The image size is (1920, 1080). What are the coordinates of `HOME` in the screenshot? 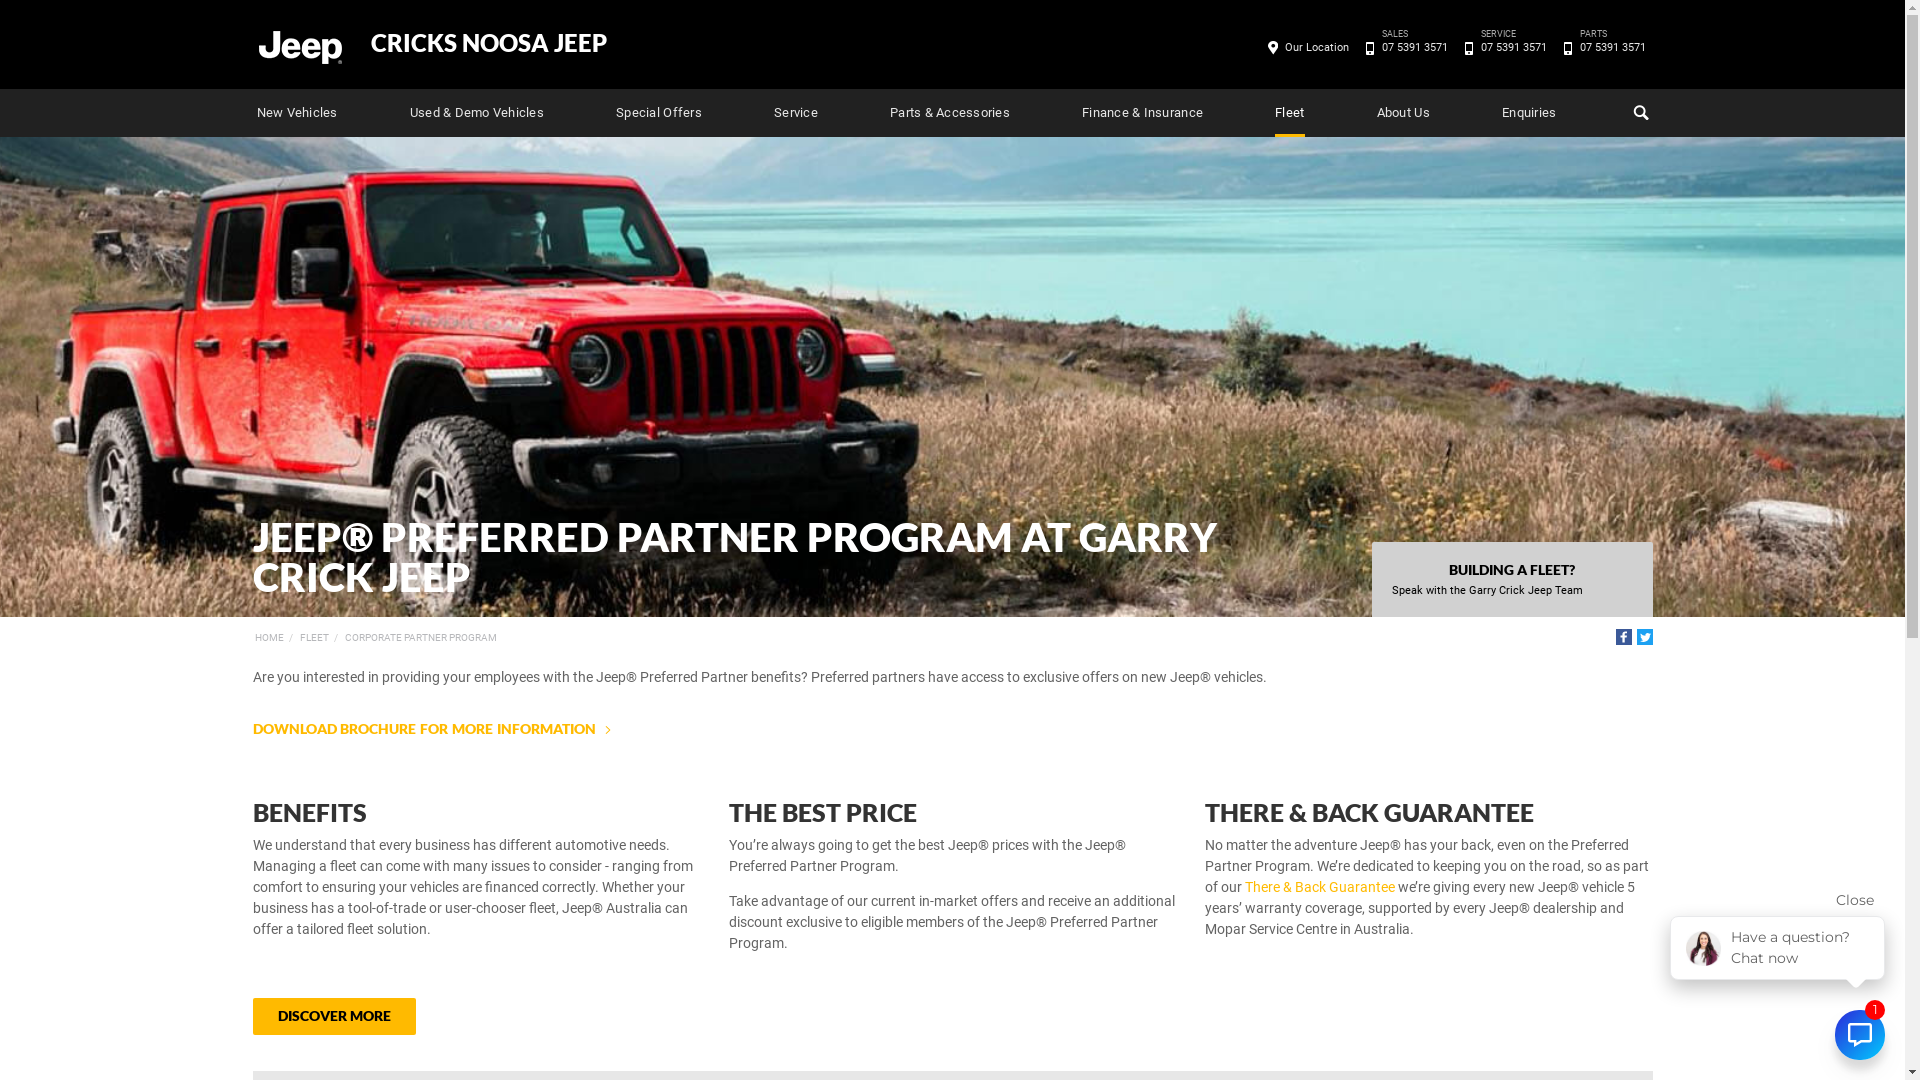 It's located at (268, 638).